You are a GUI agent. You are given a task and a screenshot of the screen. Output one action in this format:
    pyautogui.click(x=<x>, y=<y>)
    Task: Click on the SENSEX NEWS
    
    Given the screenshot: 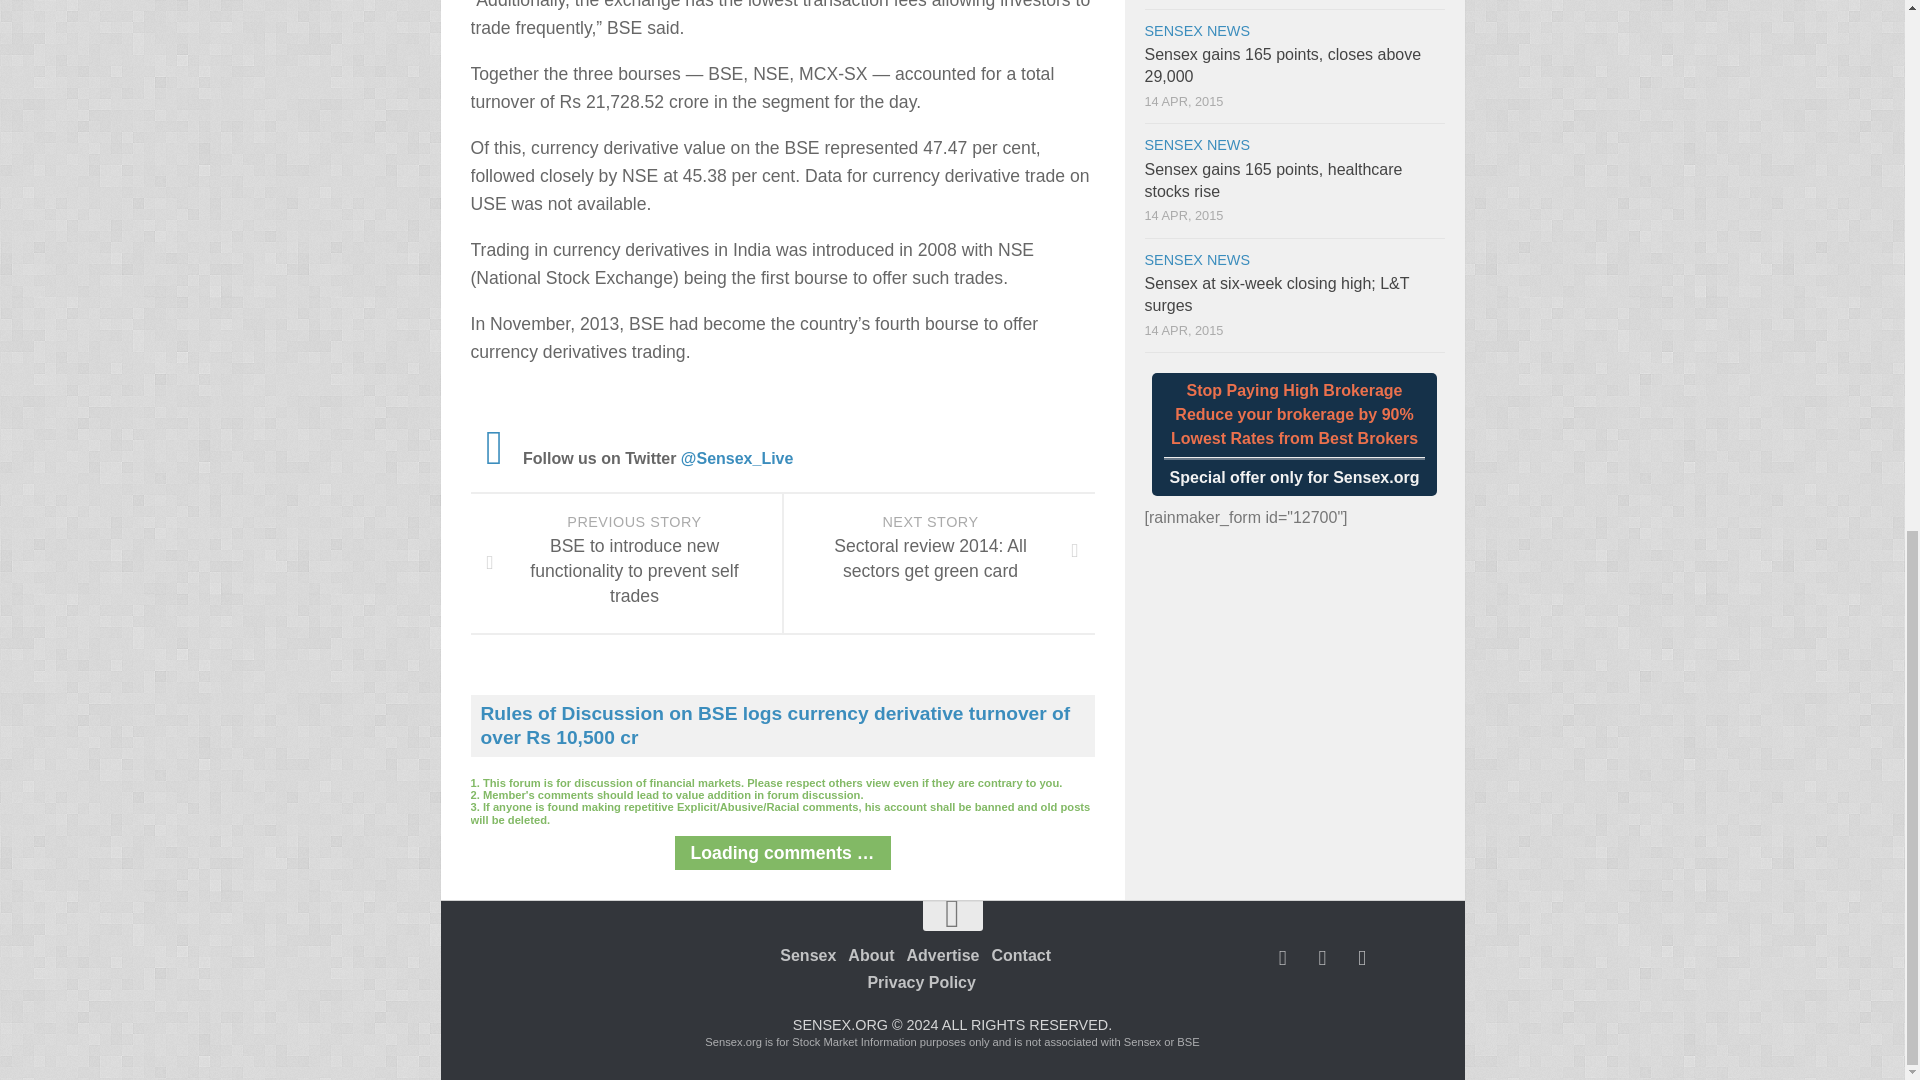 What is the action you would take?
    pyautogui.click(x=1196, y=259)
    